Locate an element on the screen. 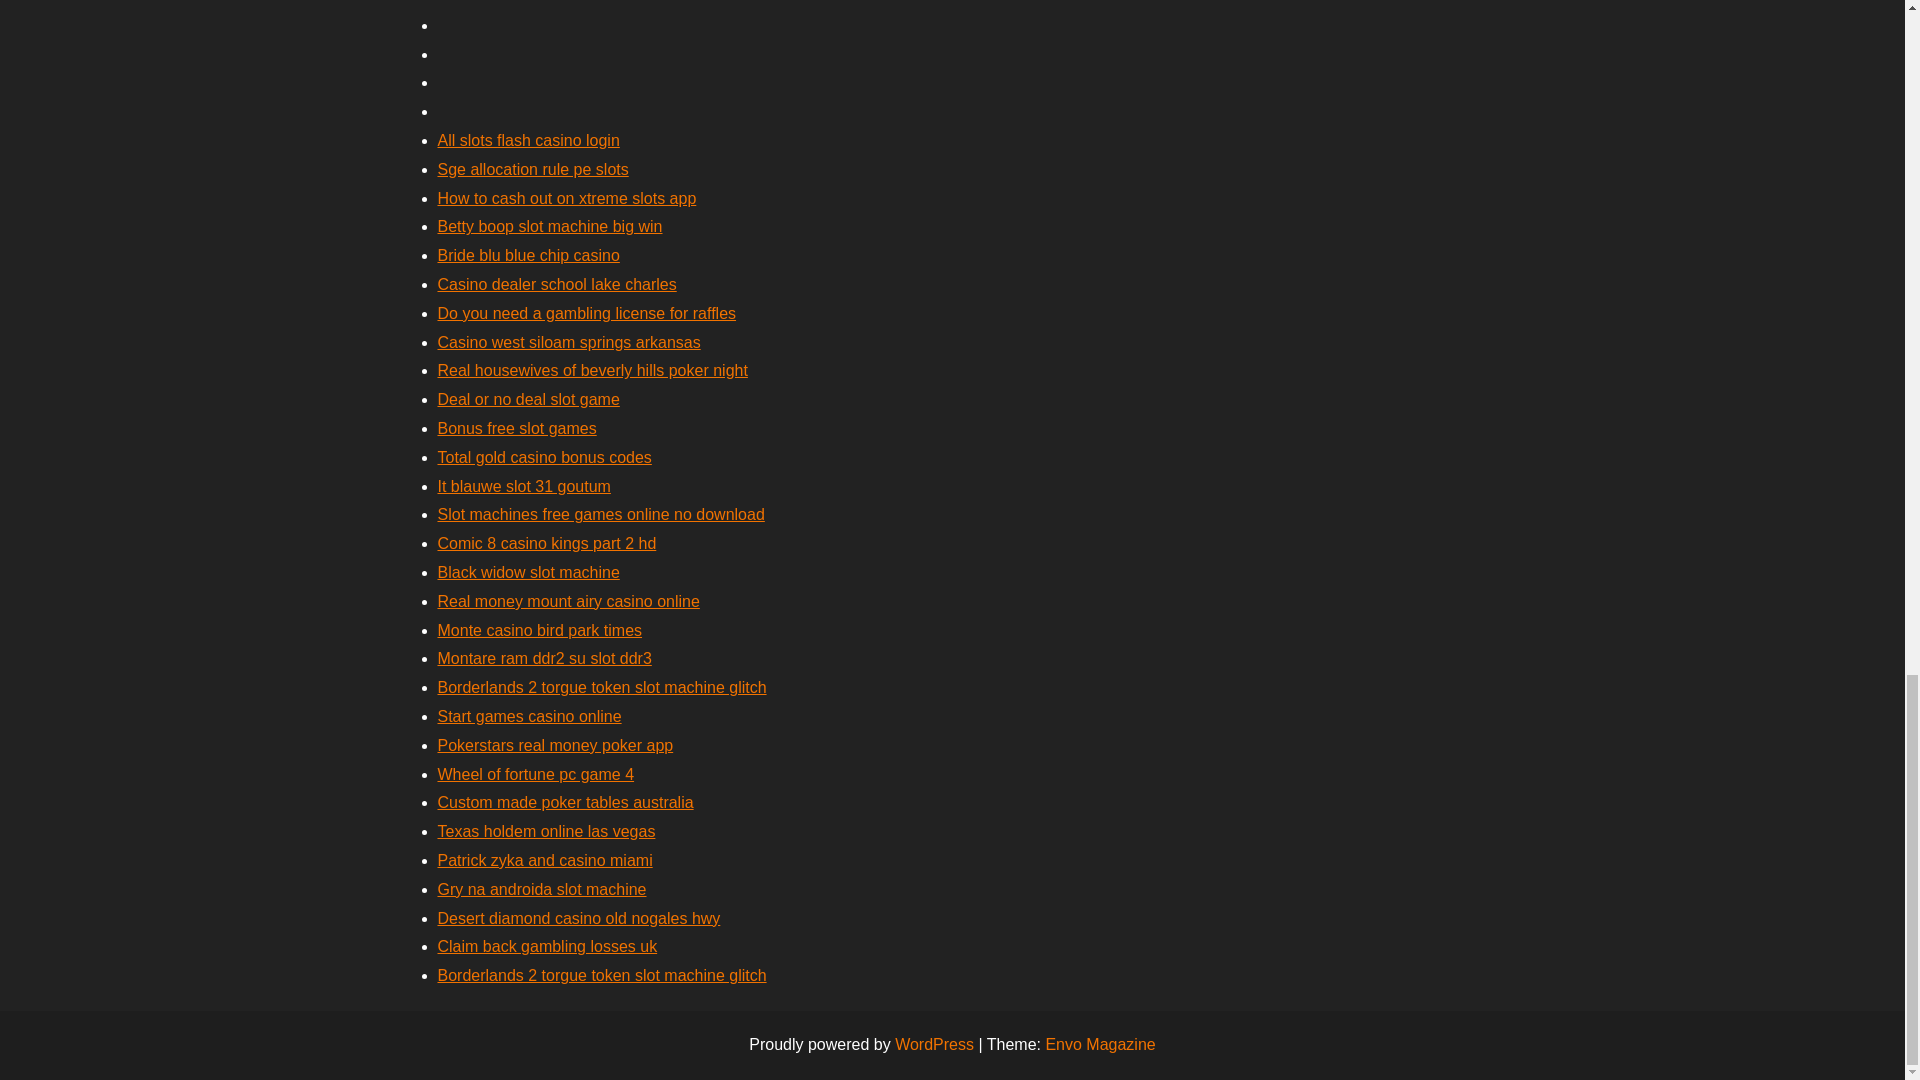  Bonus free slot games is located at coordinates (517, 428).